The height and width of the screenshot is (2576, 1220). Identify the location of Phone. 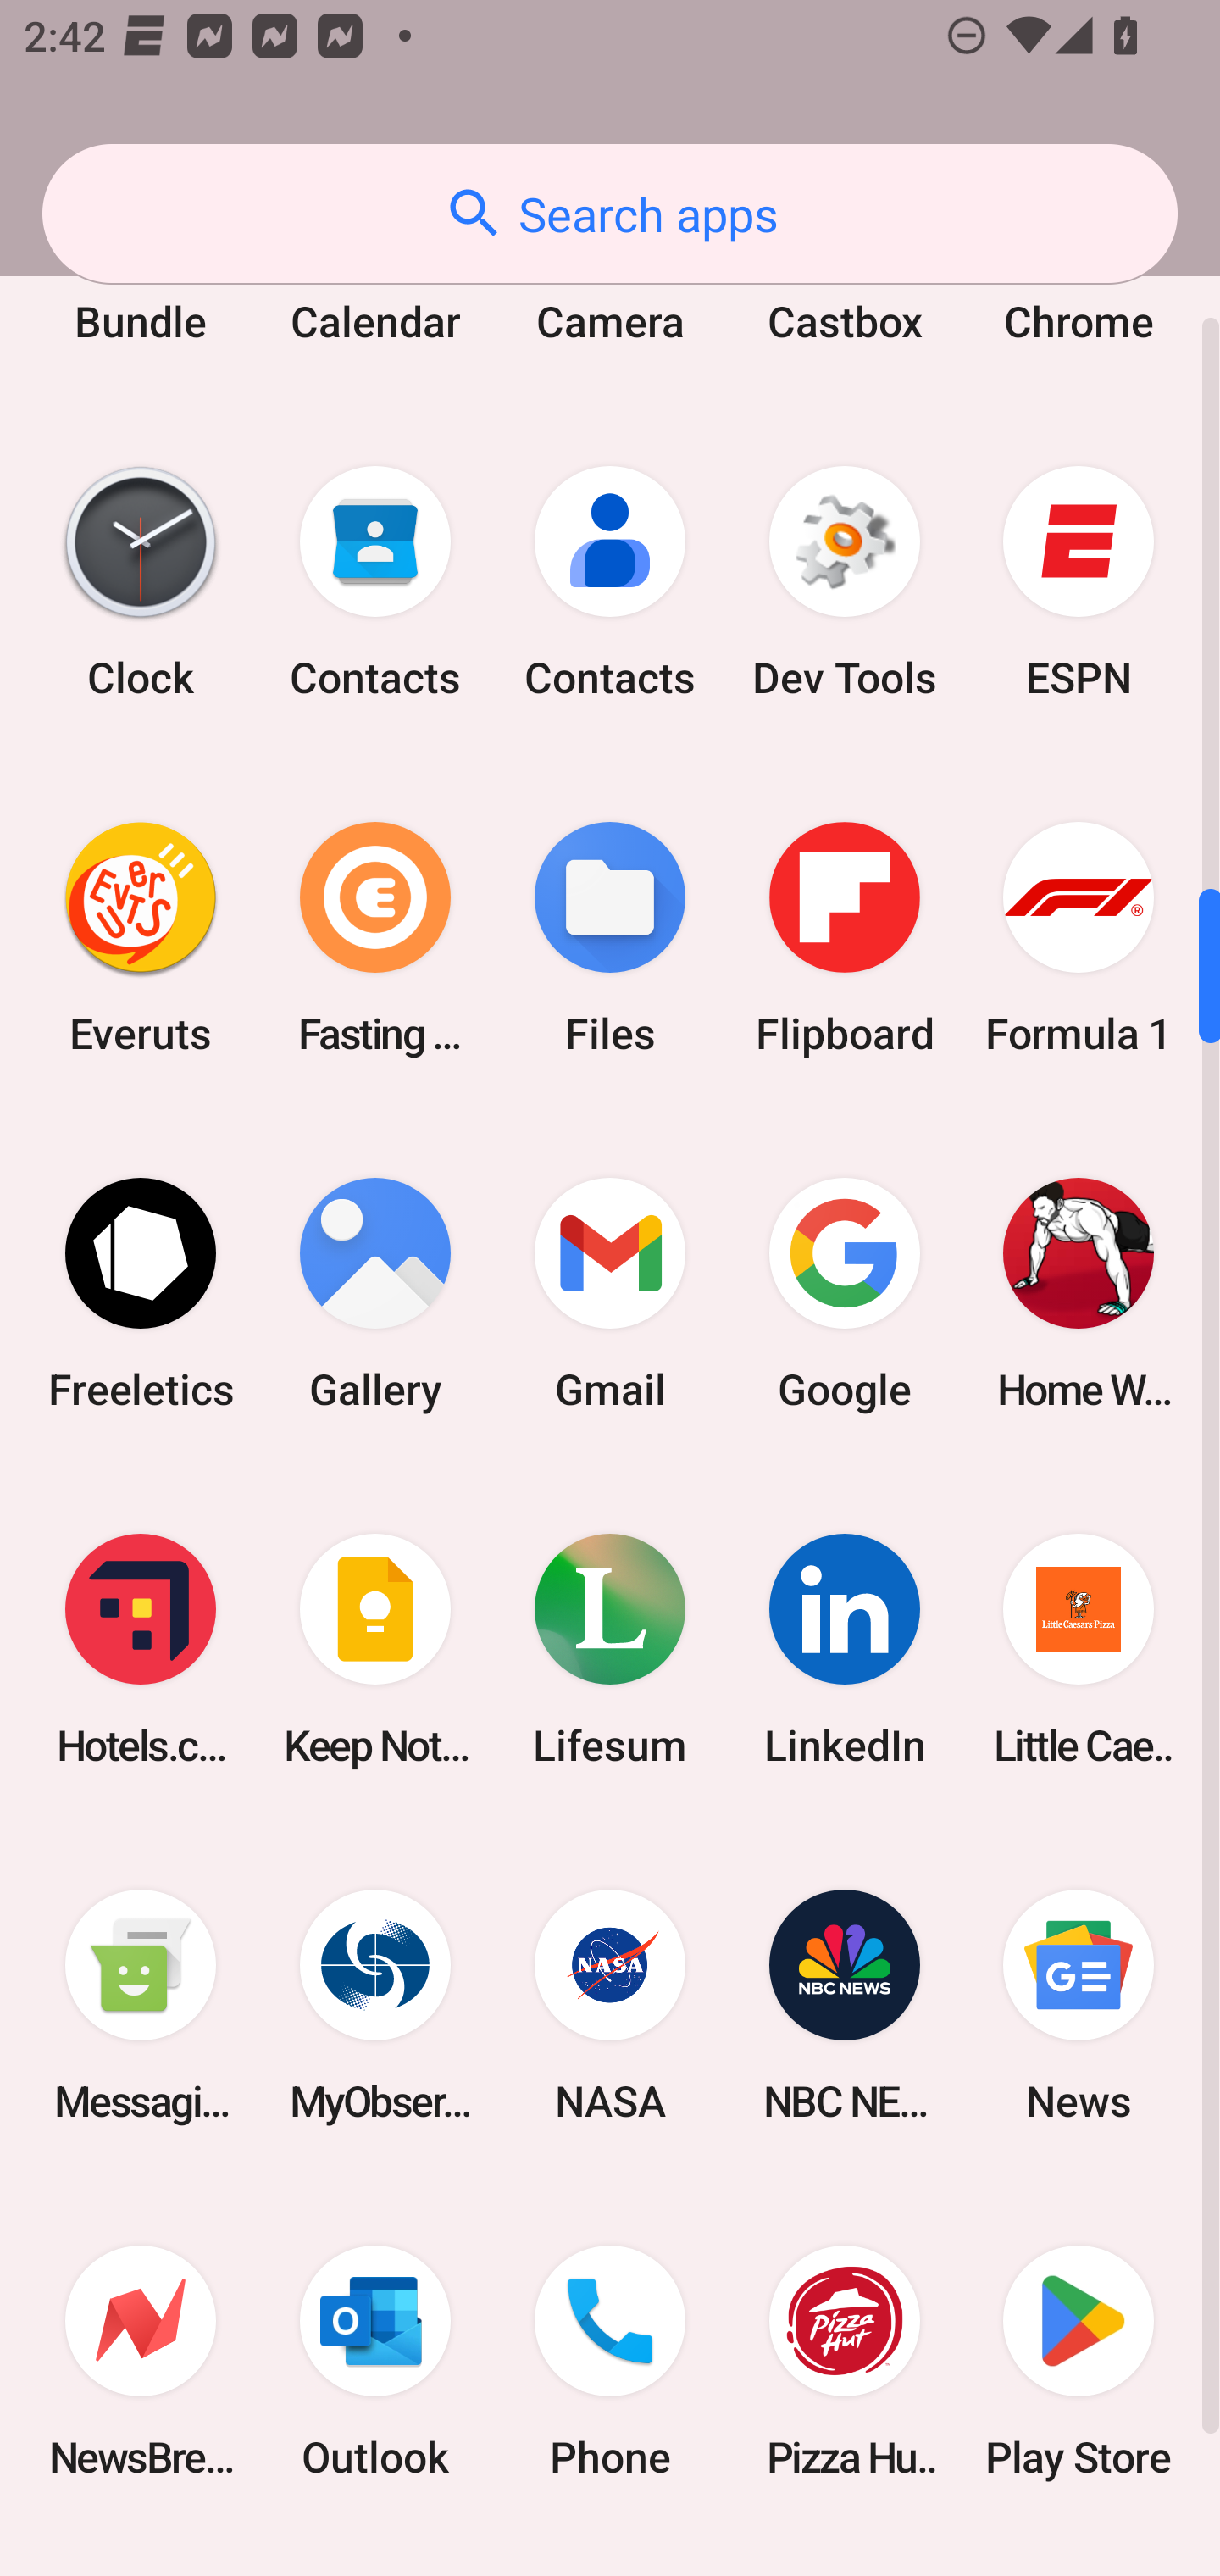
(610, 2362).